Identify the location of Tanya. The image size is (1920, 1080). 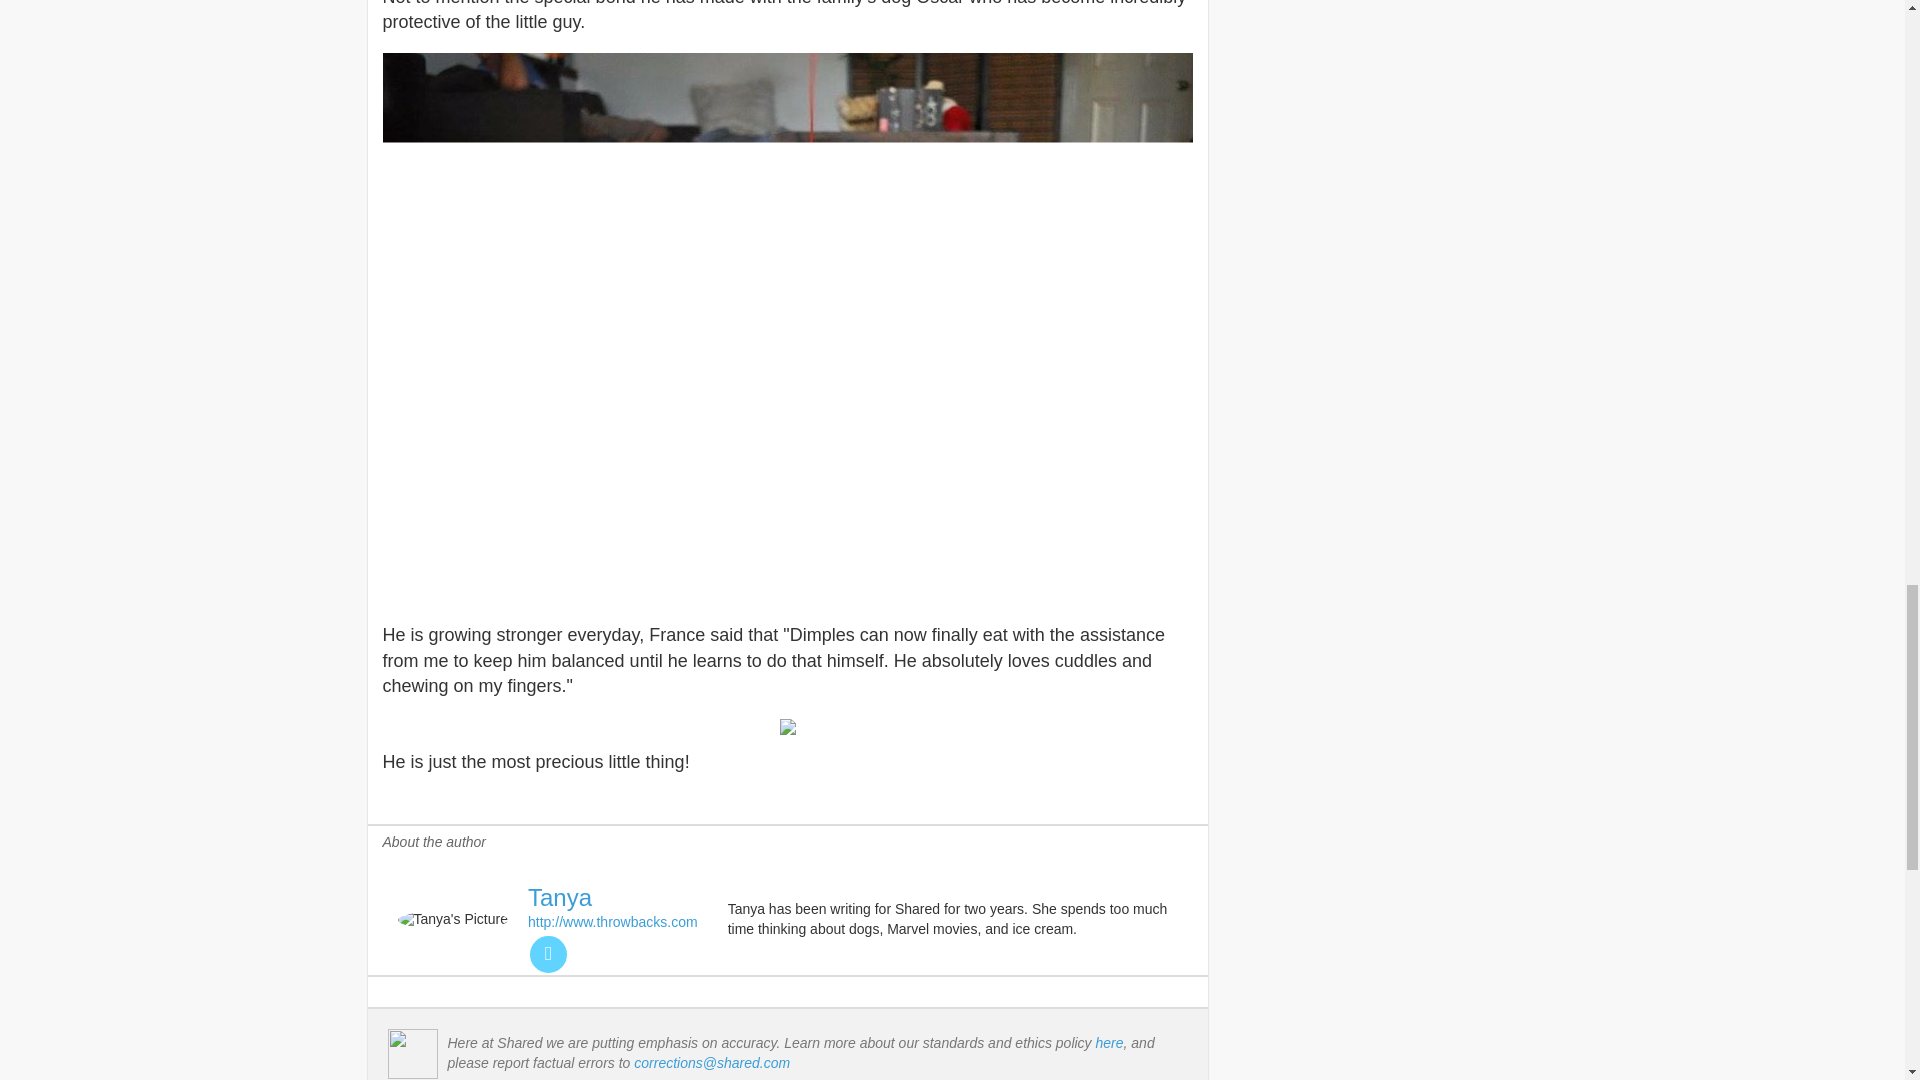
(560, 898).